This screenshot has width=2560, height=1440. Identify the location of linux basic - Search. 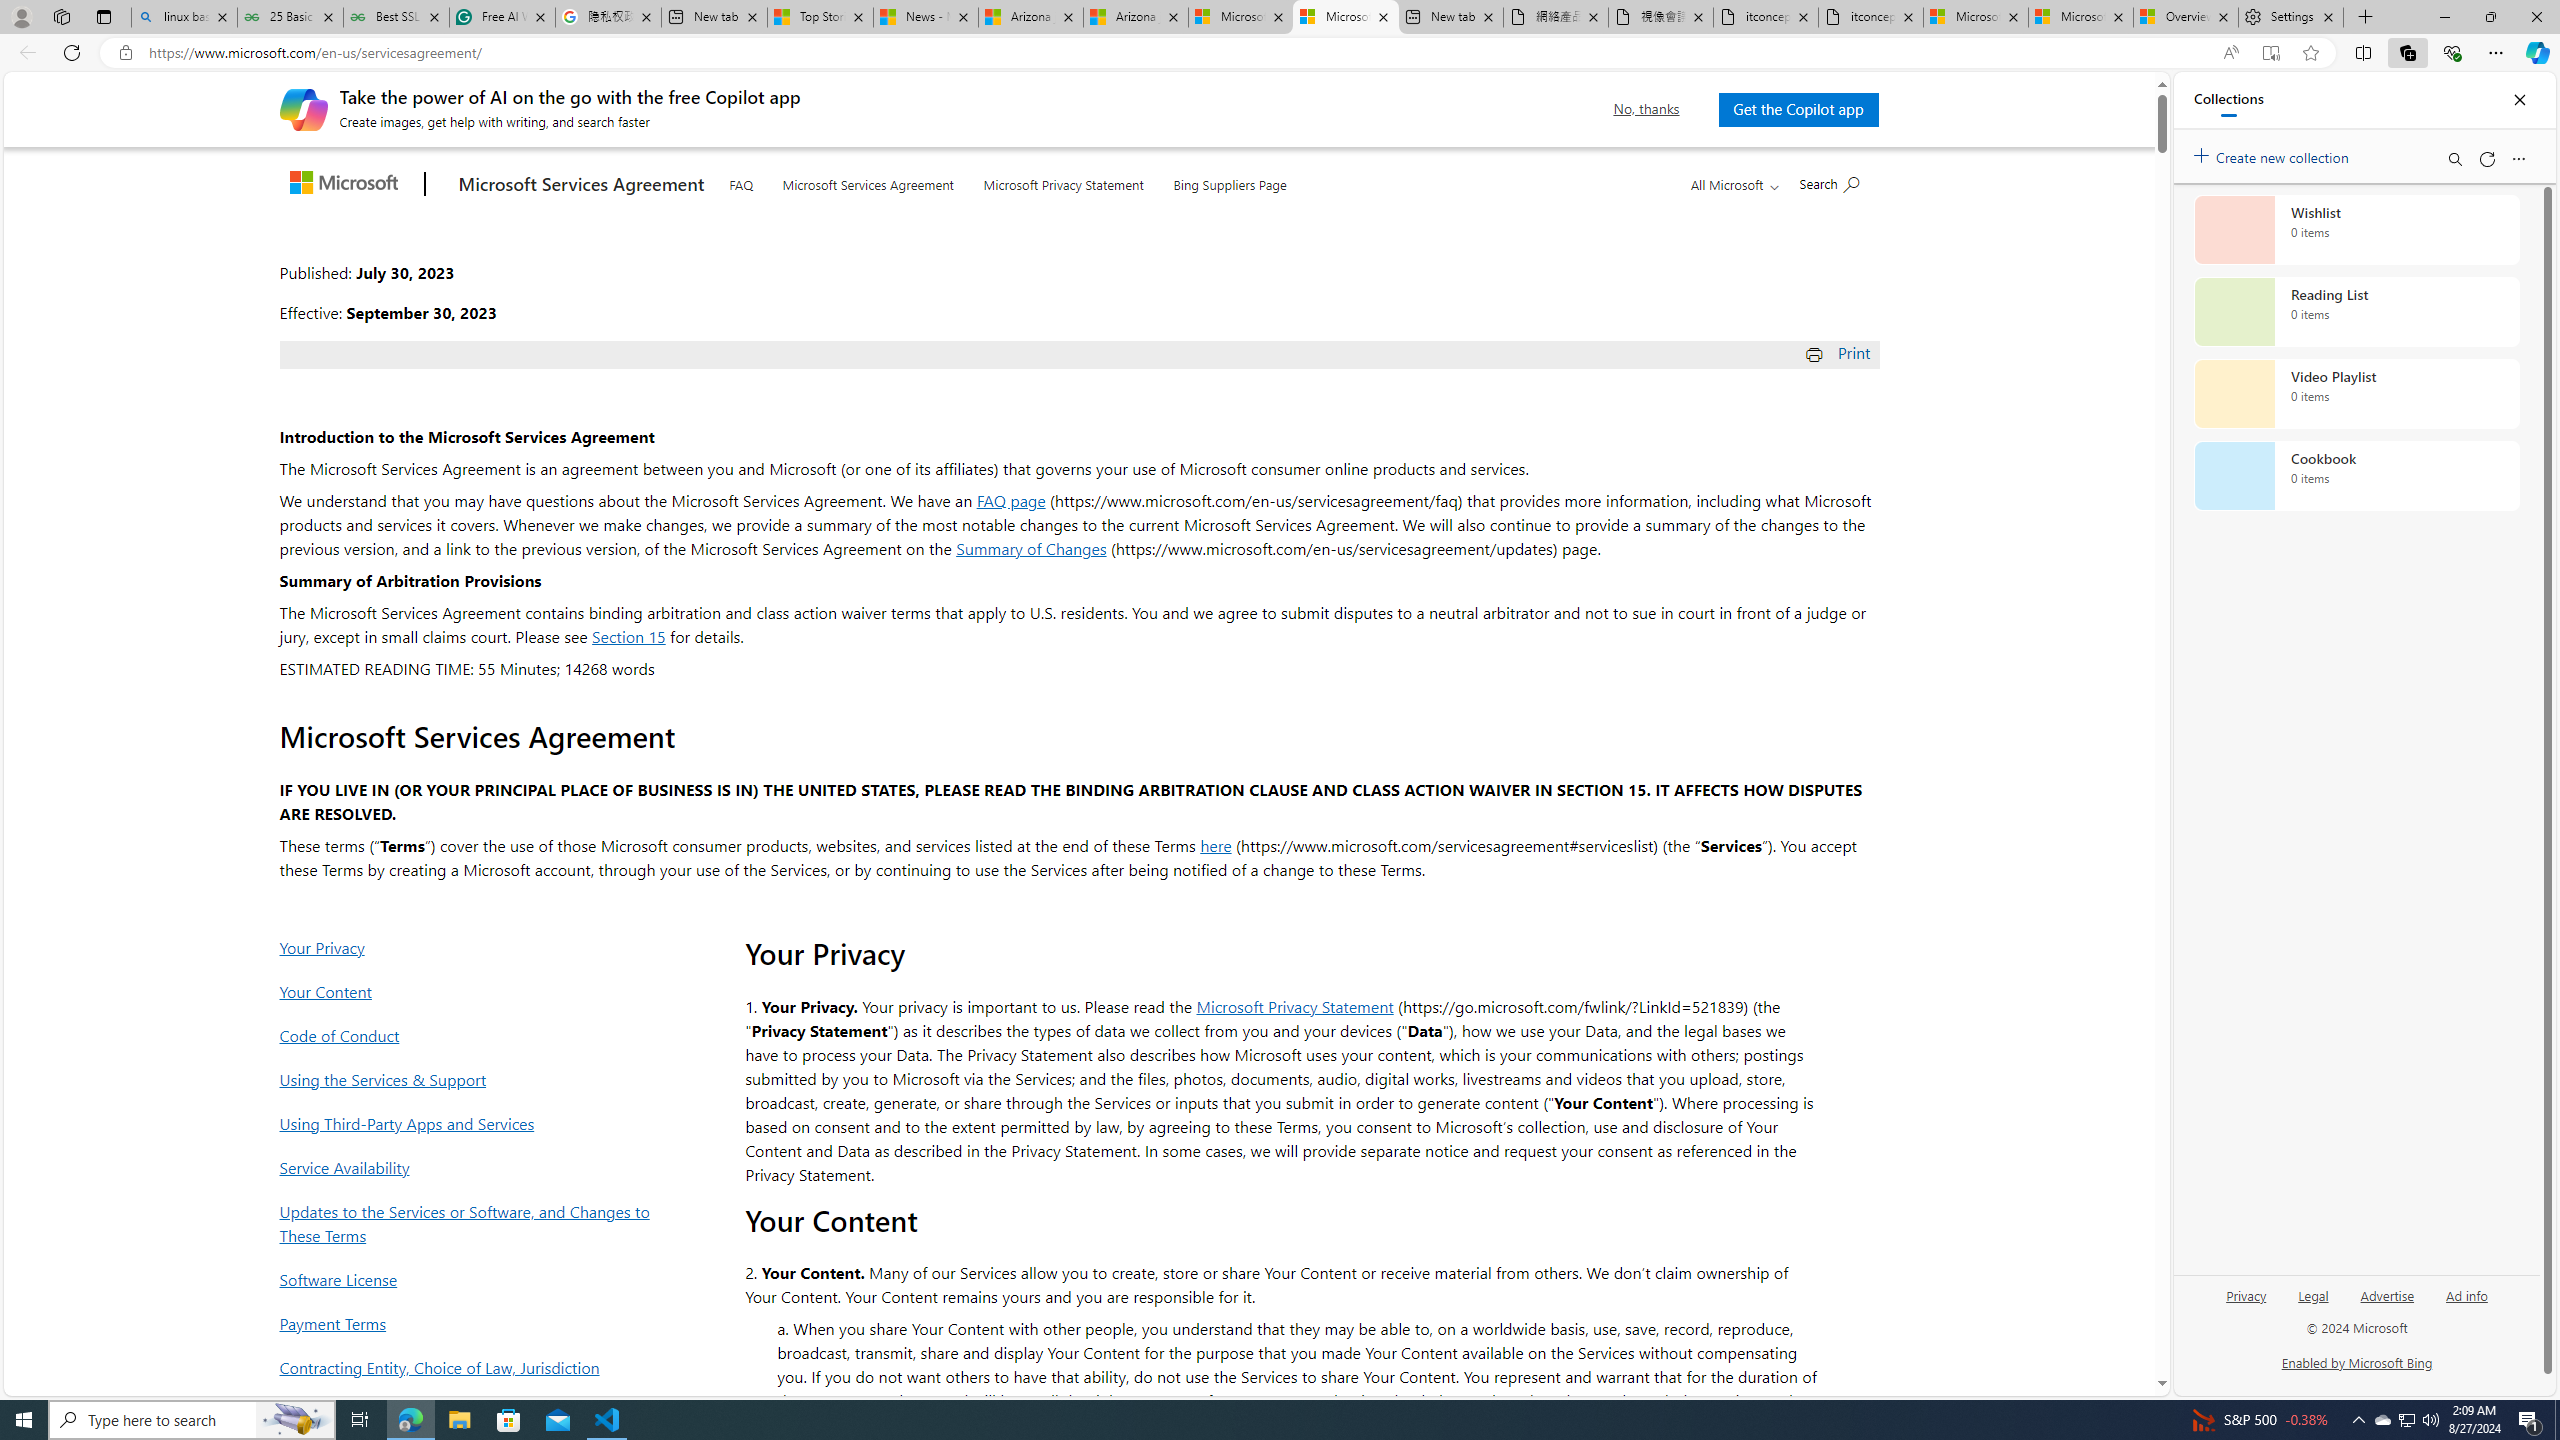
(184, 17).